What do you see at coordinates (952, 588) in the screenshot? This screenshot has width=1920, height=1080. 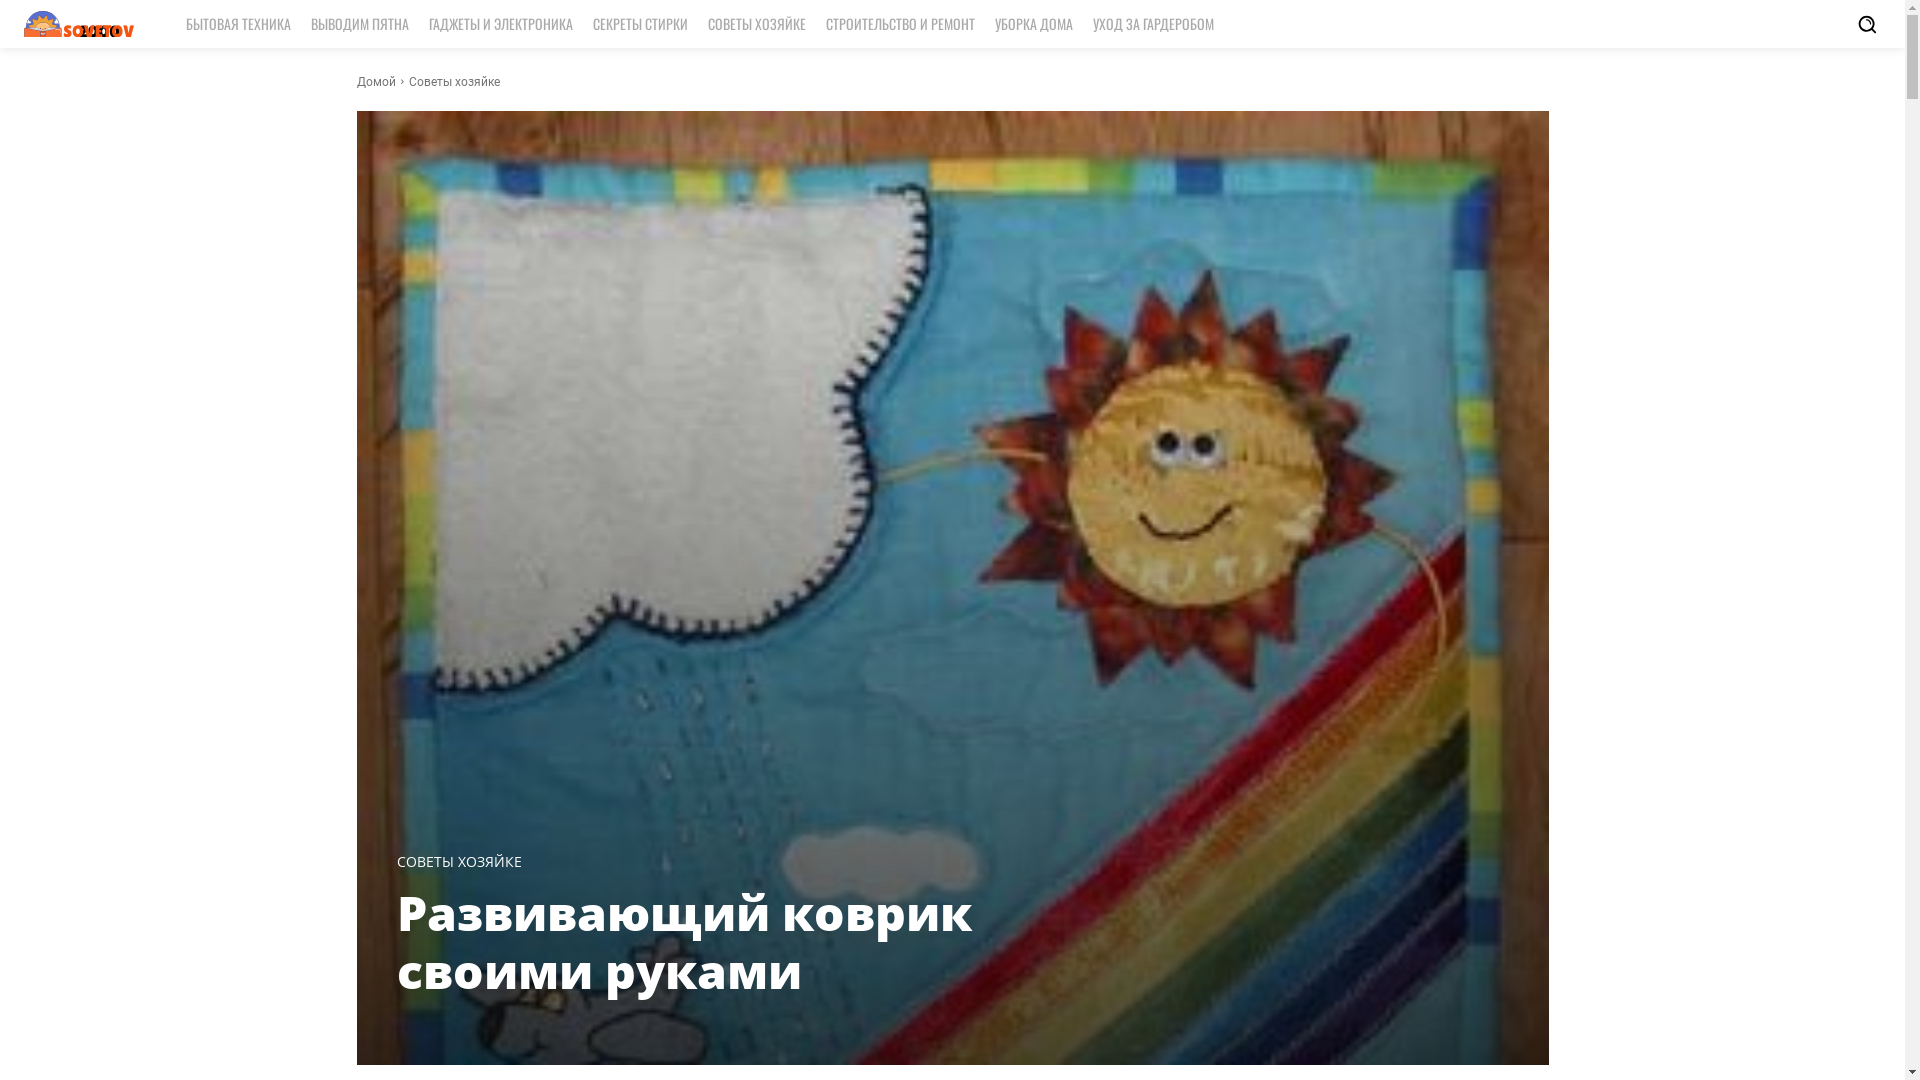 I see `kovrik_01.jpg` at bounding box center [952, 588].